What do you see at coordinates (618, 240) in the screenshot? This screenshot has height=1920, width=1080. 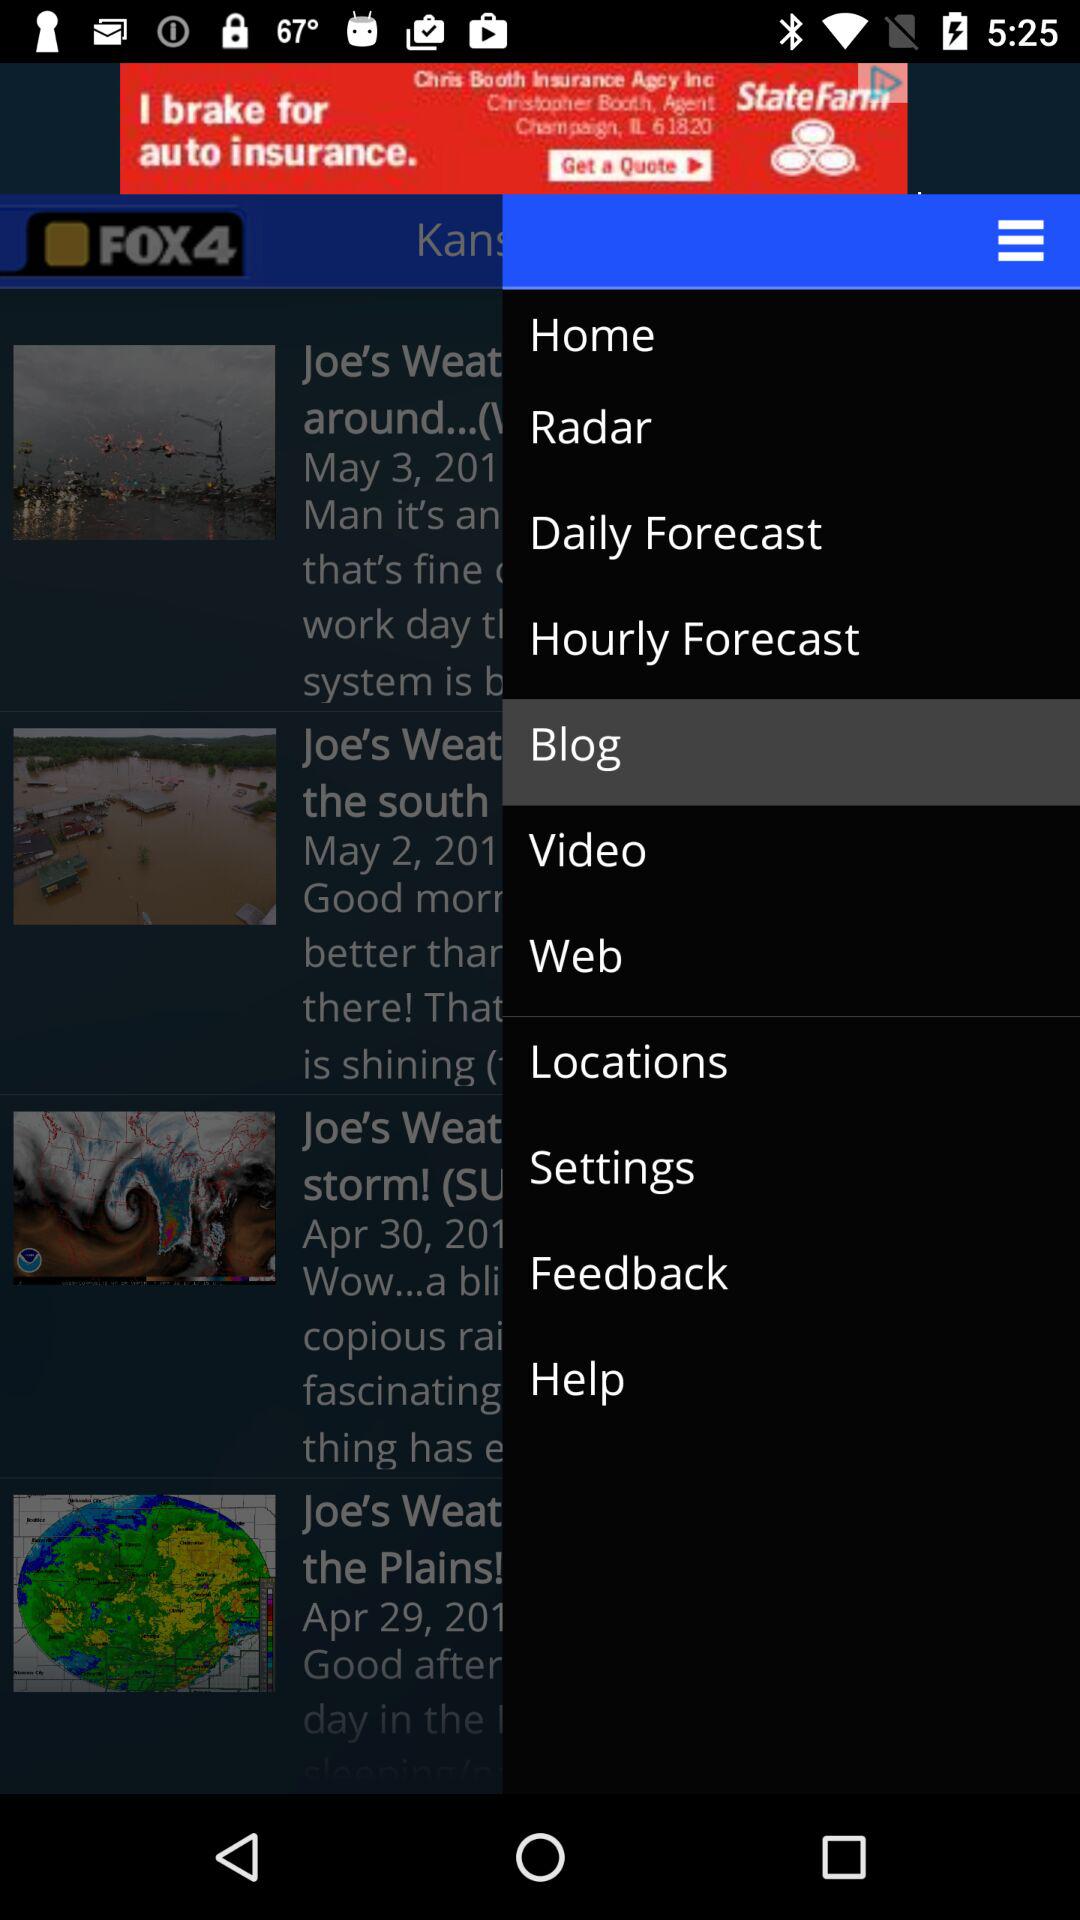 I see `tap kansas city, mo icon` at bounding box center [618, 240].